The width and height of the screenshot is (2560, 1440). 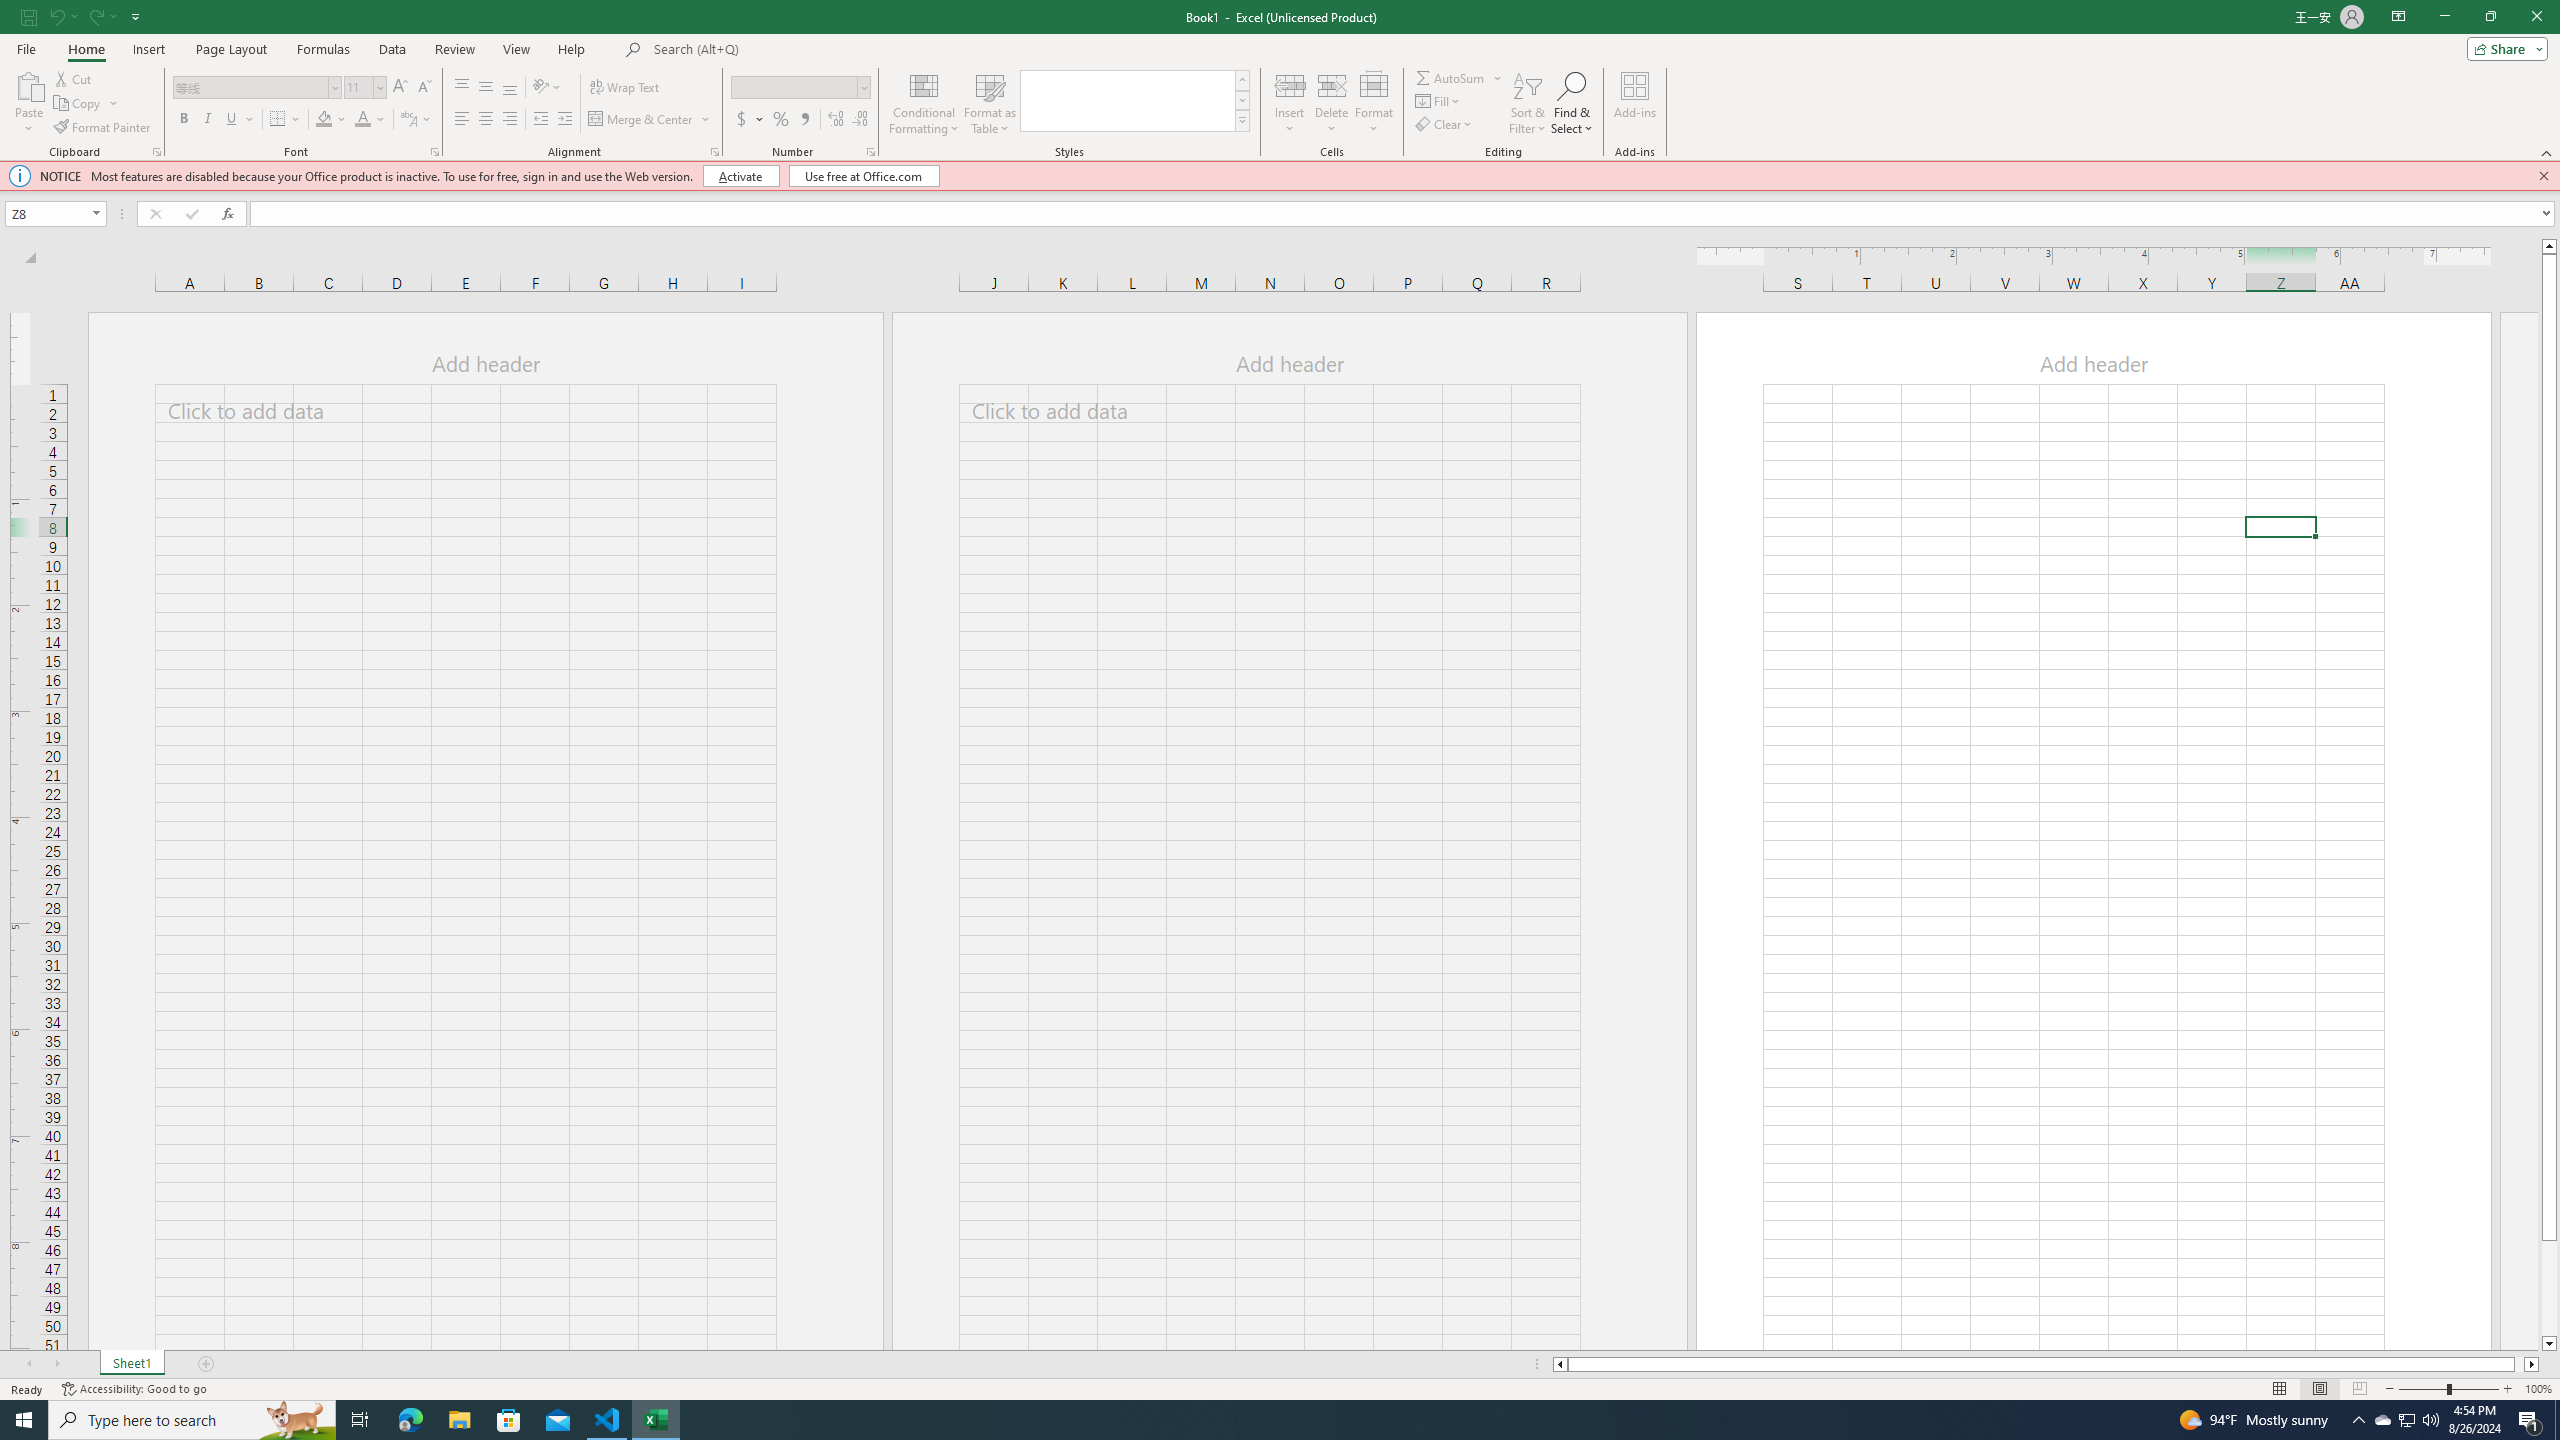 I want to click on AutoSum, so click(x=1460, y=78).